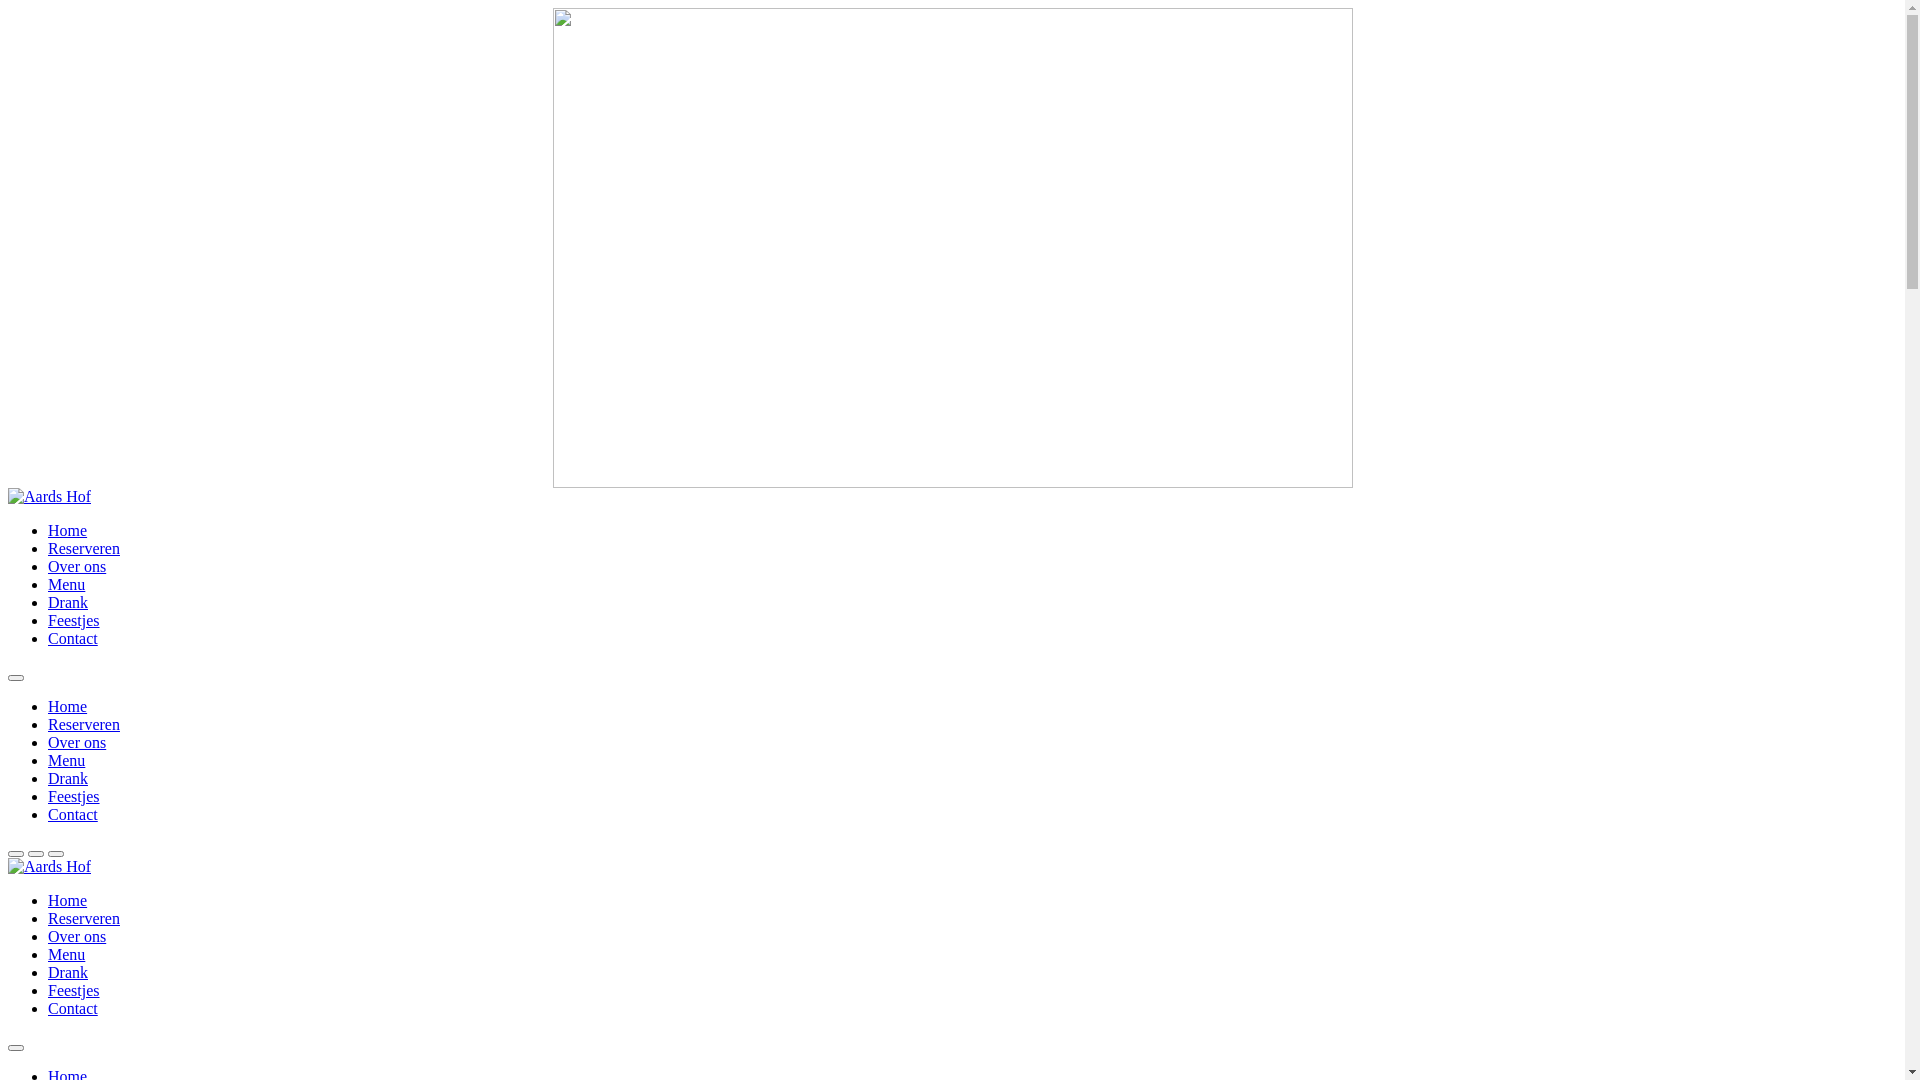 Image resolution: width=1920 pixels, height=1080 pixels. What do you see at coordinates (74, 620) in the screenshot?
I see `Feestjes` at bounding box center [74, 620].